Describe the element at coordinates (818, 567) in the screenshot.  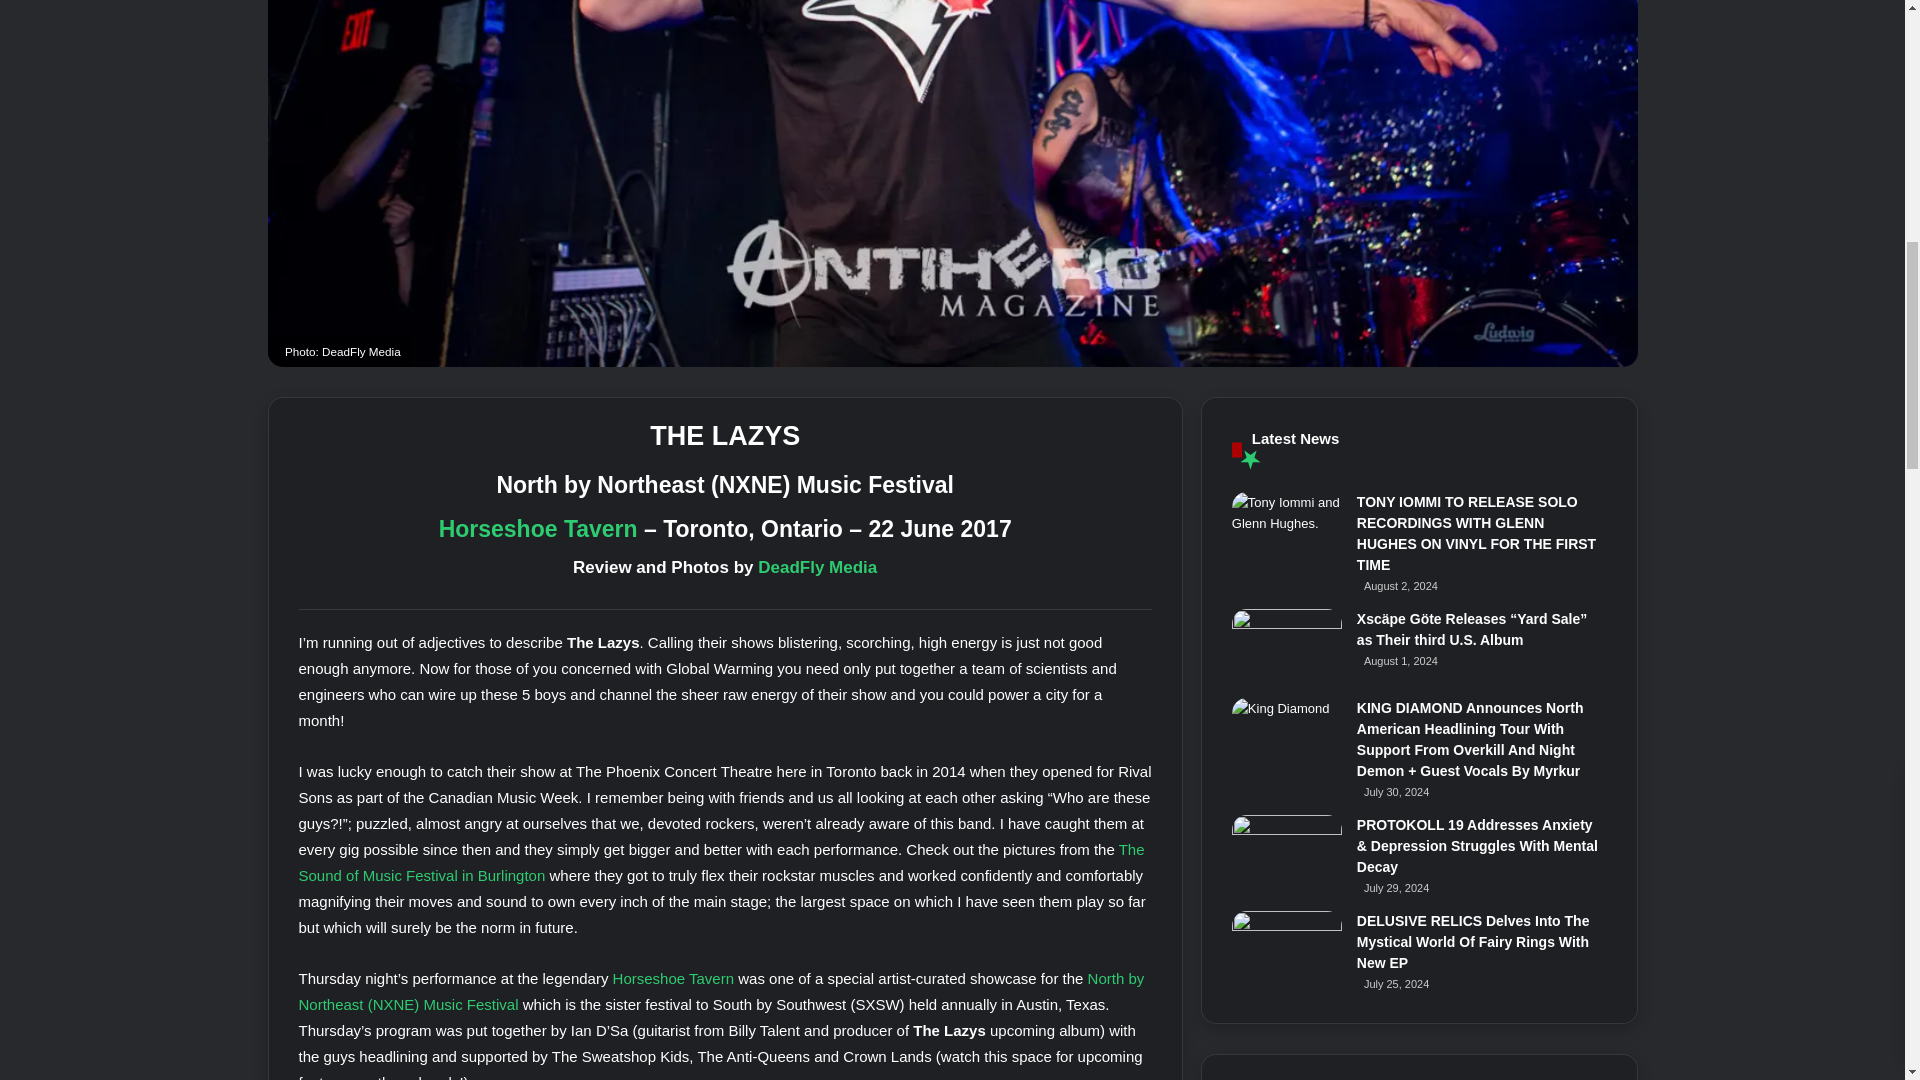
I see `DeadFly Media` at that location.